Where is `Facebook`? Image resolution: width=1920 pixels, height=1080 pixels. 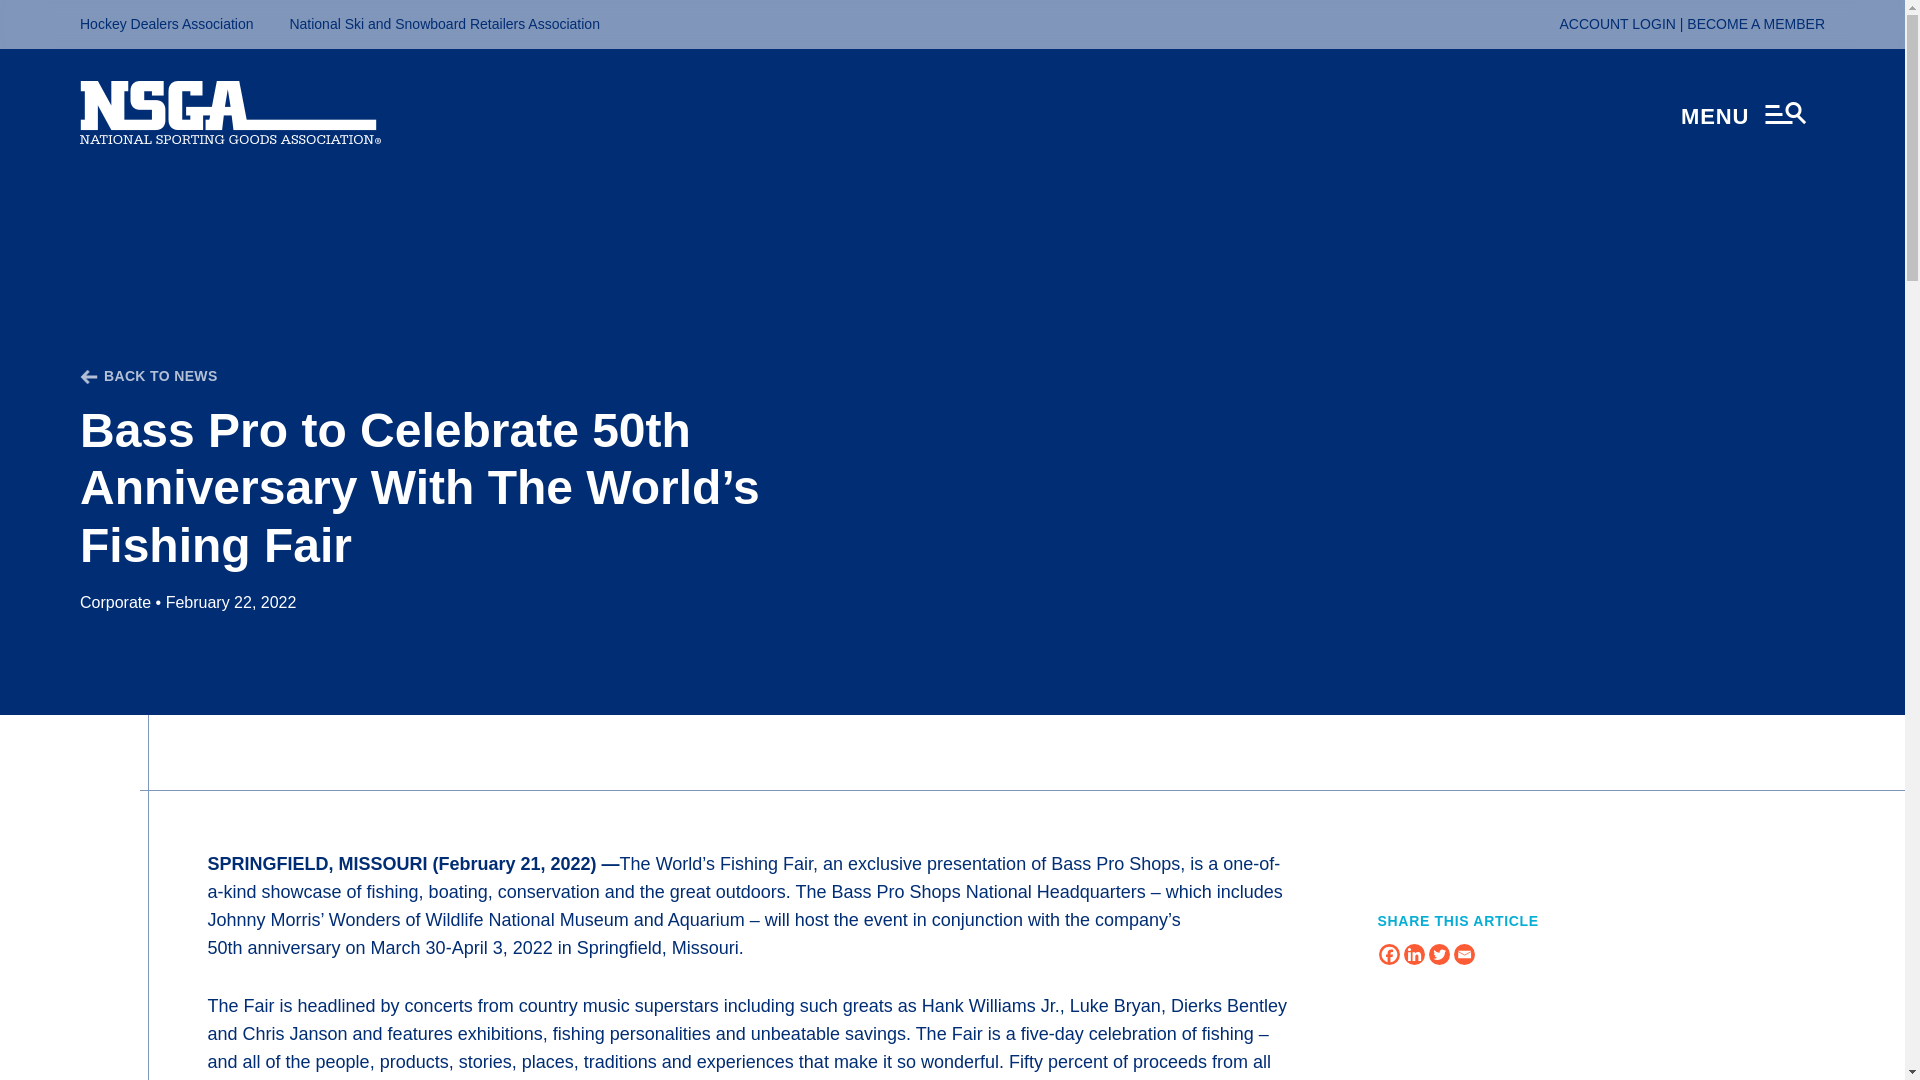 Facebook is located at coordinates (1388, 954).